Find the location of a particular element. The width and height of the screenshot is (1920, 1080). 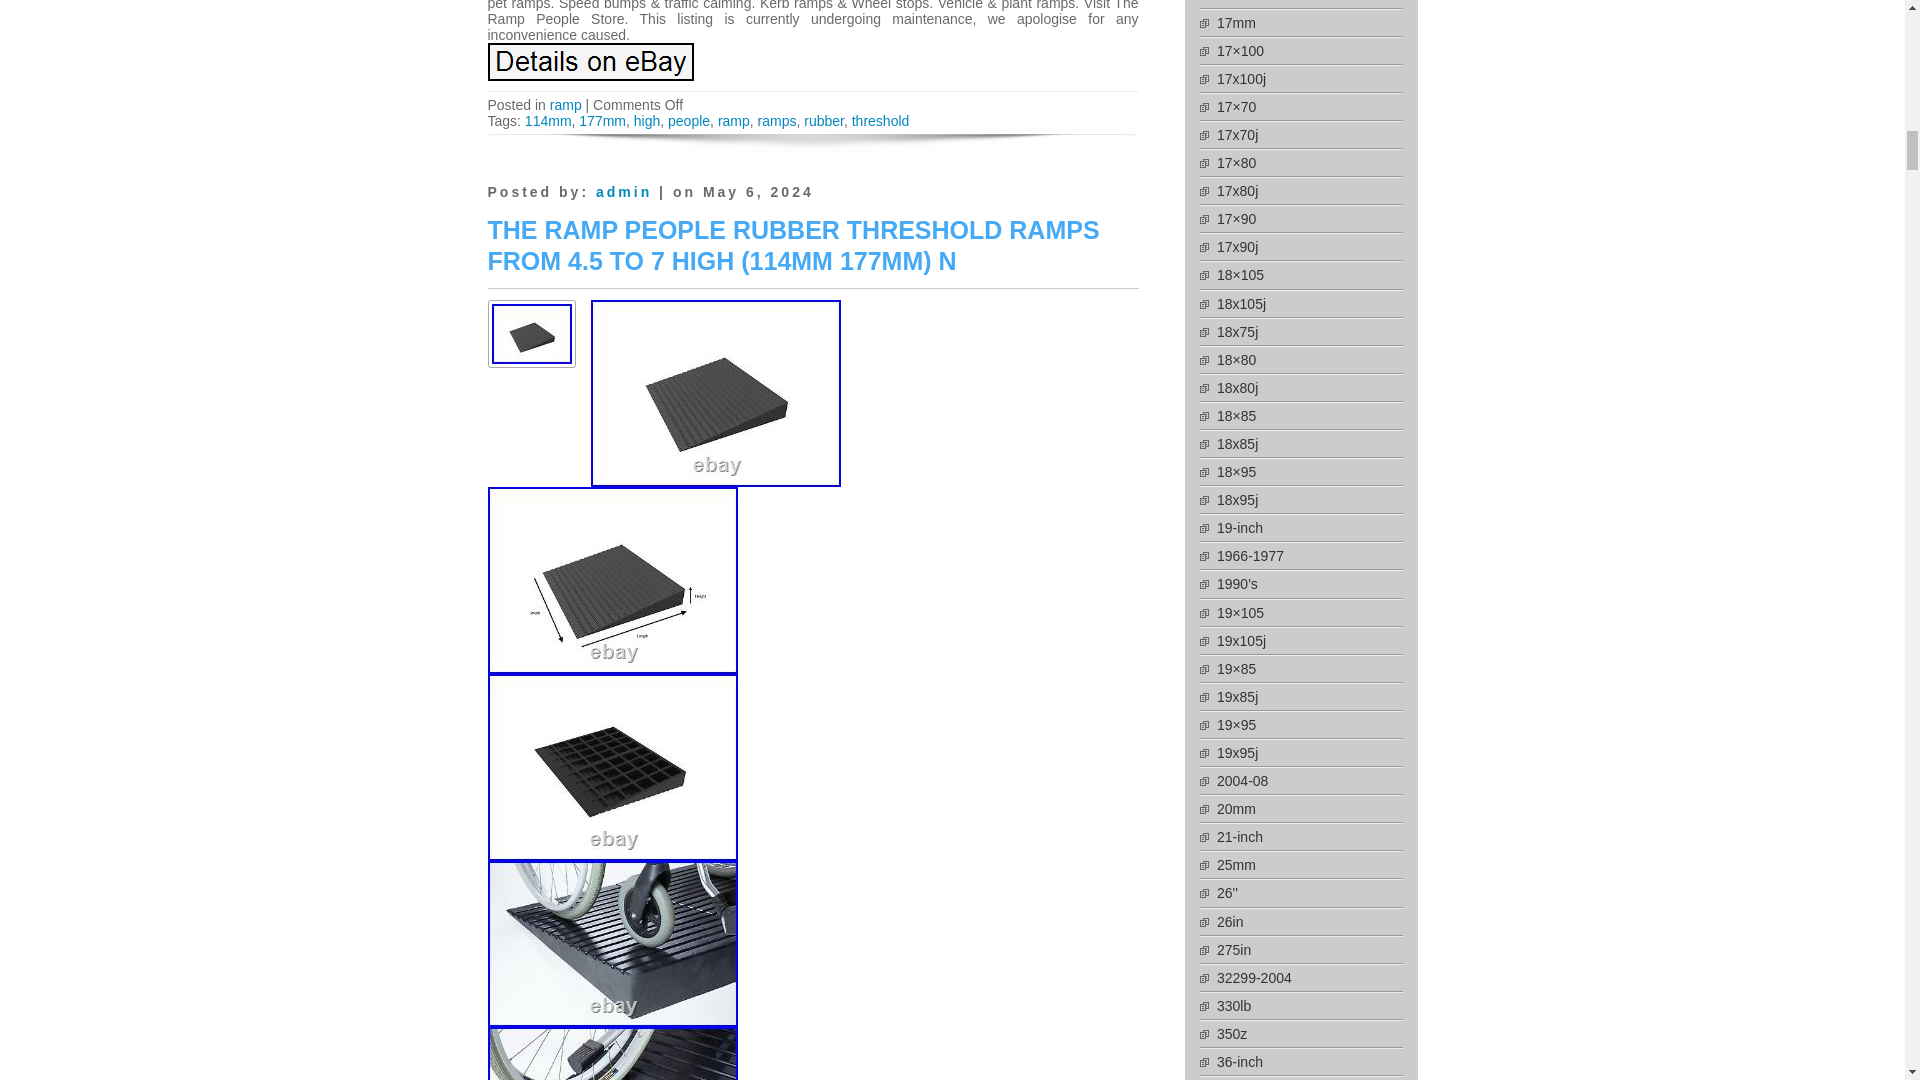

high is located at coordinates (646, 120).